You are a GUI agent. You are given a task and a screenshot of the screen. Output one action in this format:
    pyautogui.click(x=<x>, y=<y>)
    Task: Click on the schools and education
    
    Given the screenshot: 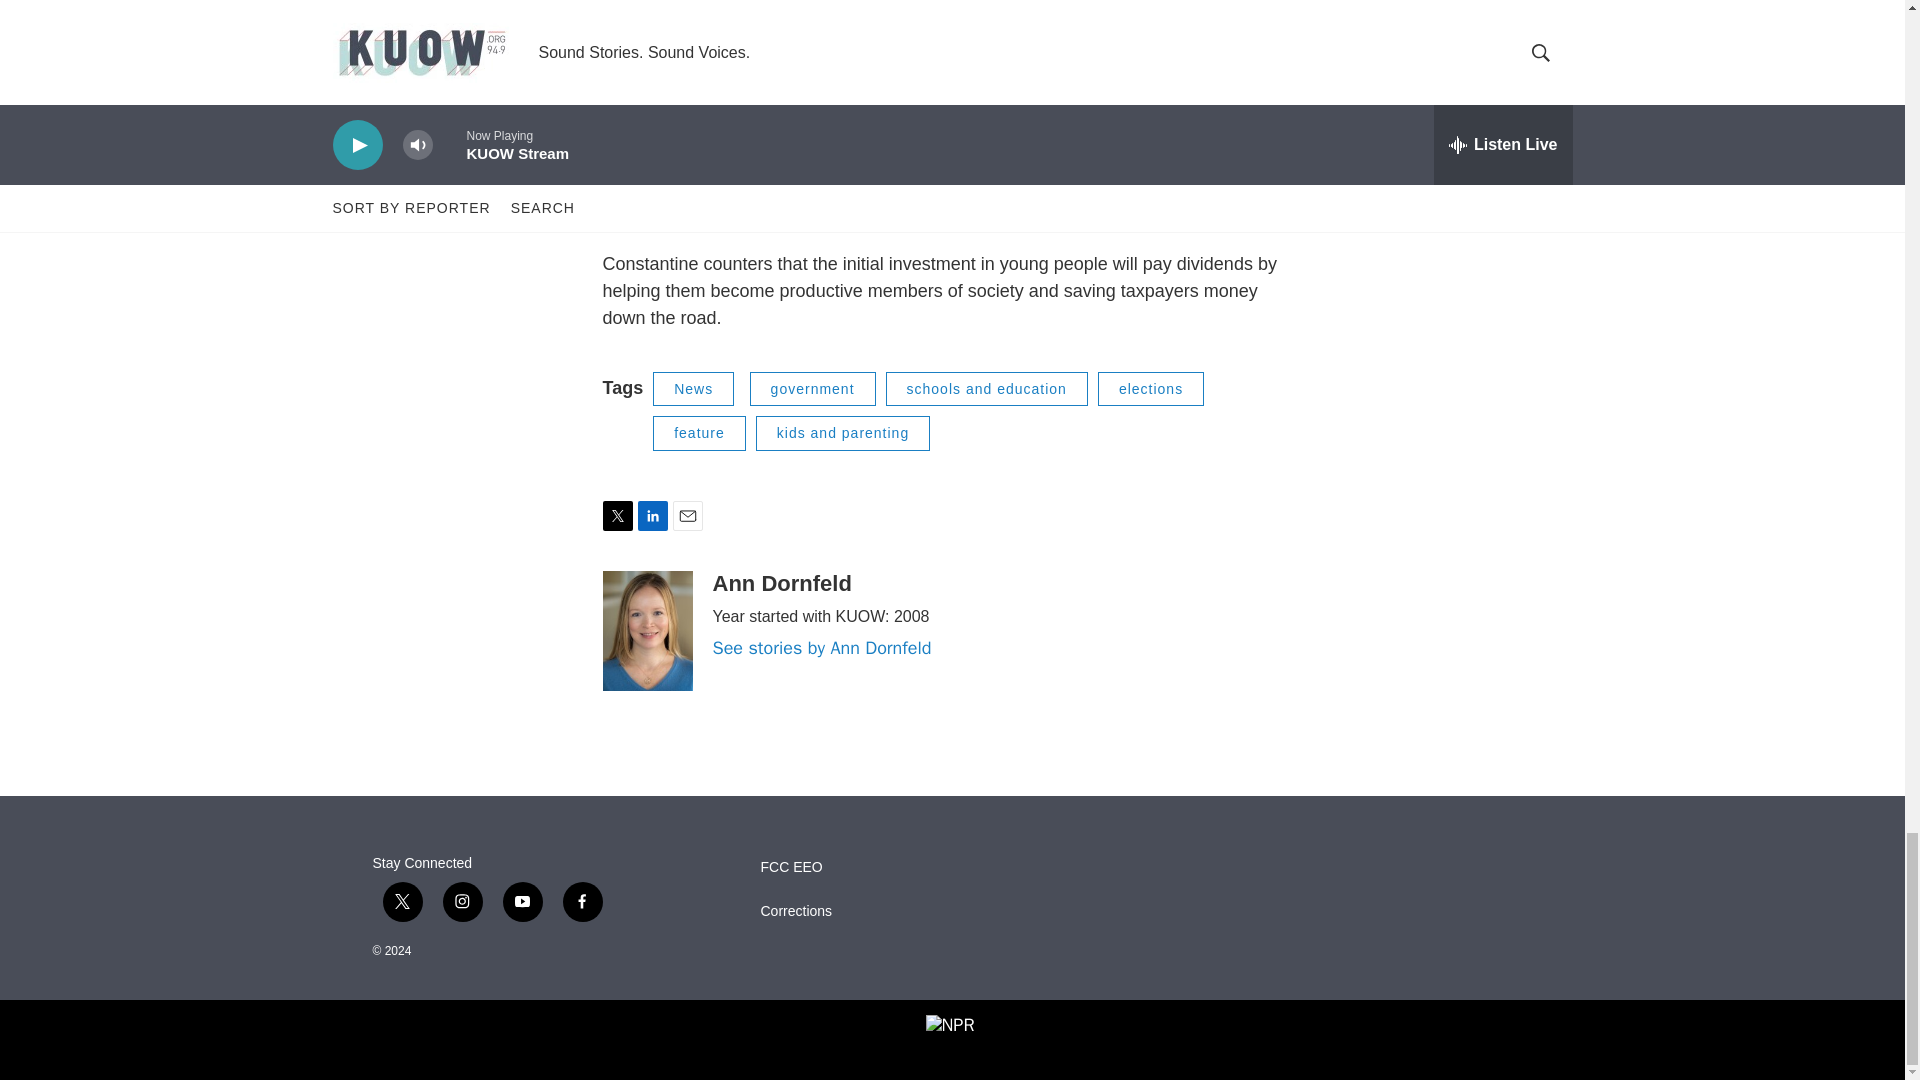 What is the action you would take?
    pyautogui.click(x=986, y=389)
    